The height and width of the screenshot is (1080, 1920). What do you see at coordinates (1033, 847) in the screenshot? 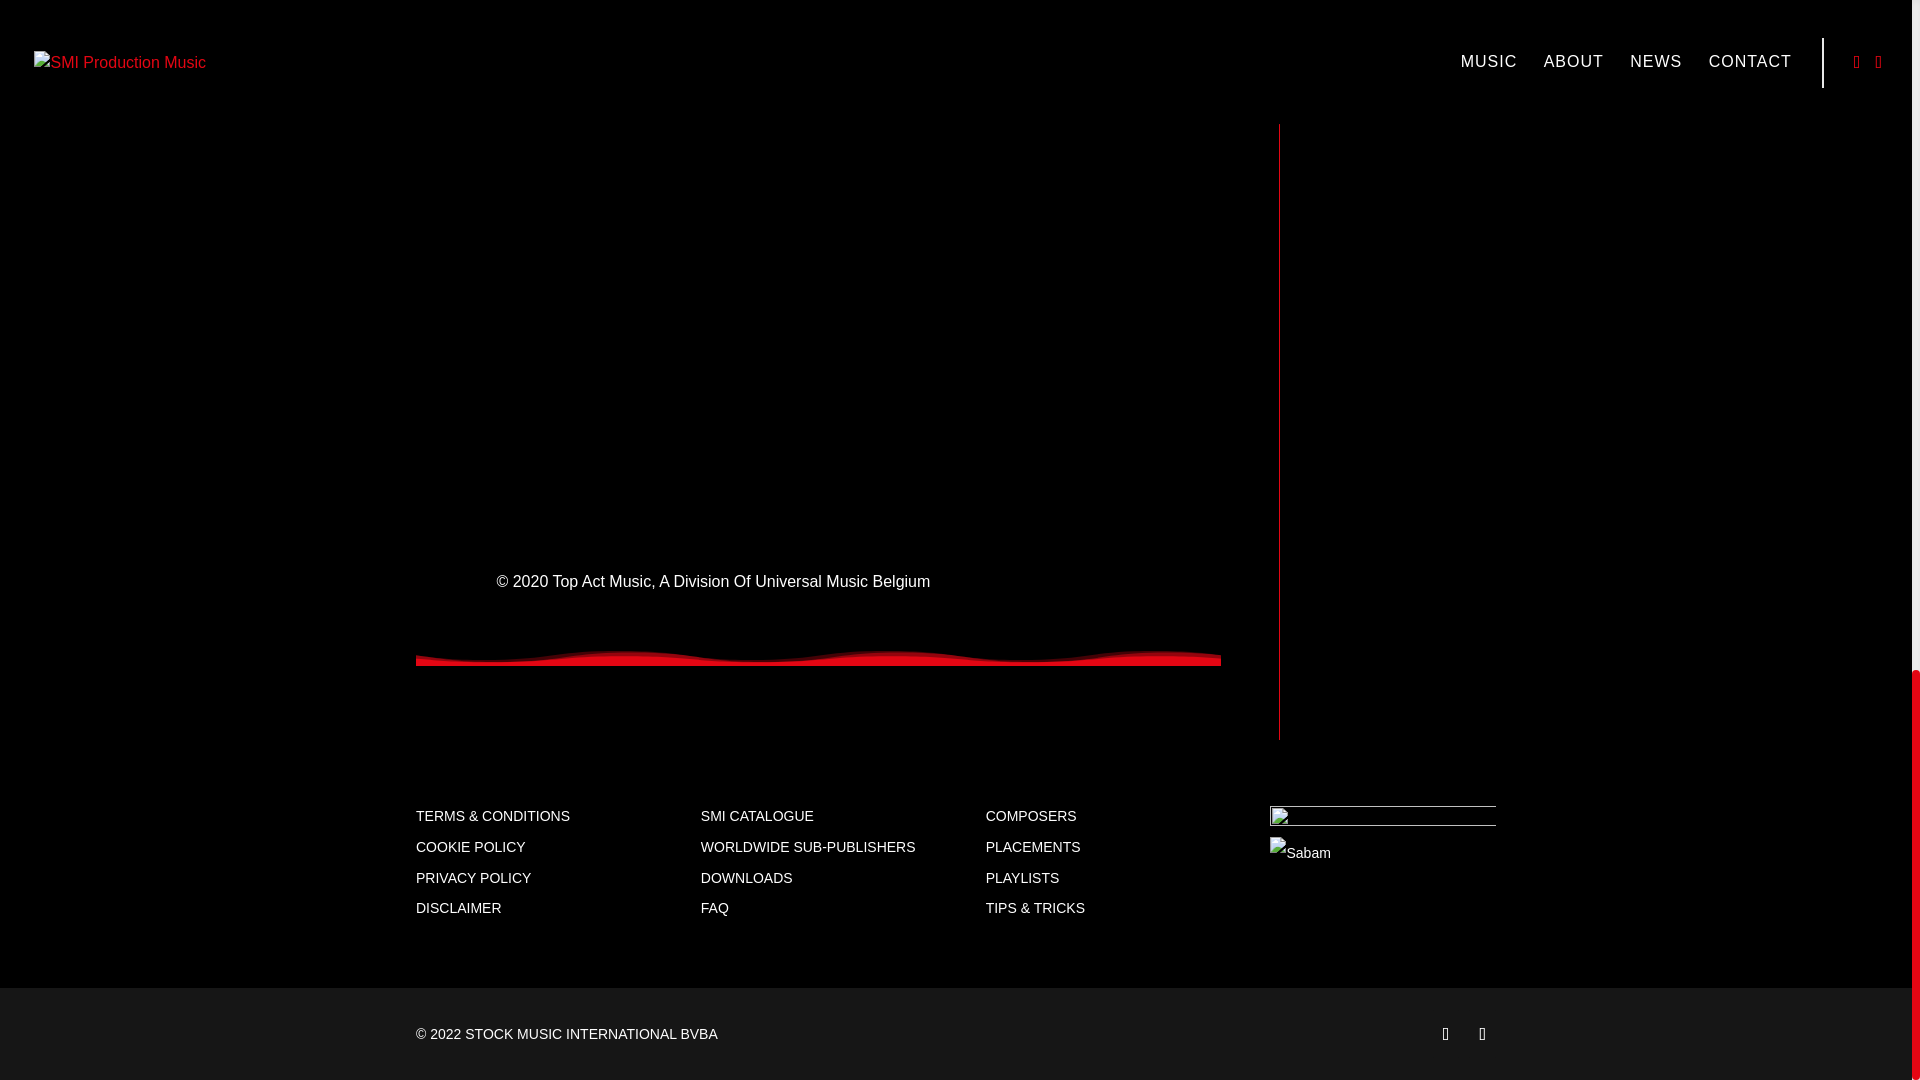
I see `PLACEMENTS` at bounding box center [1033, 847].